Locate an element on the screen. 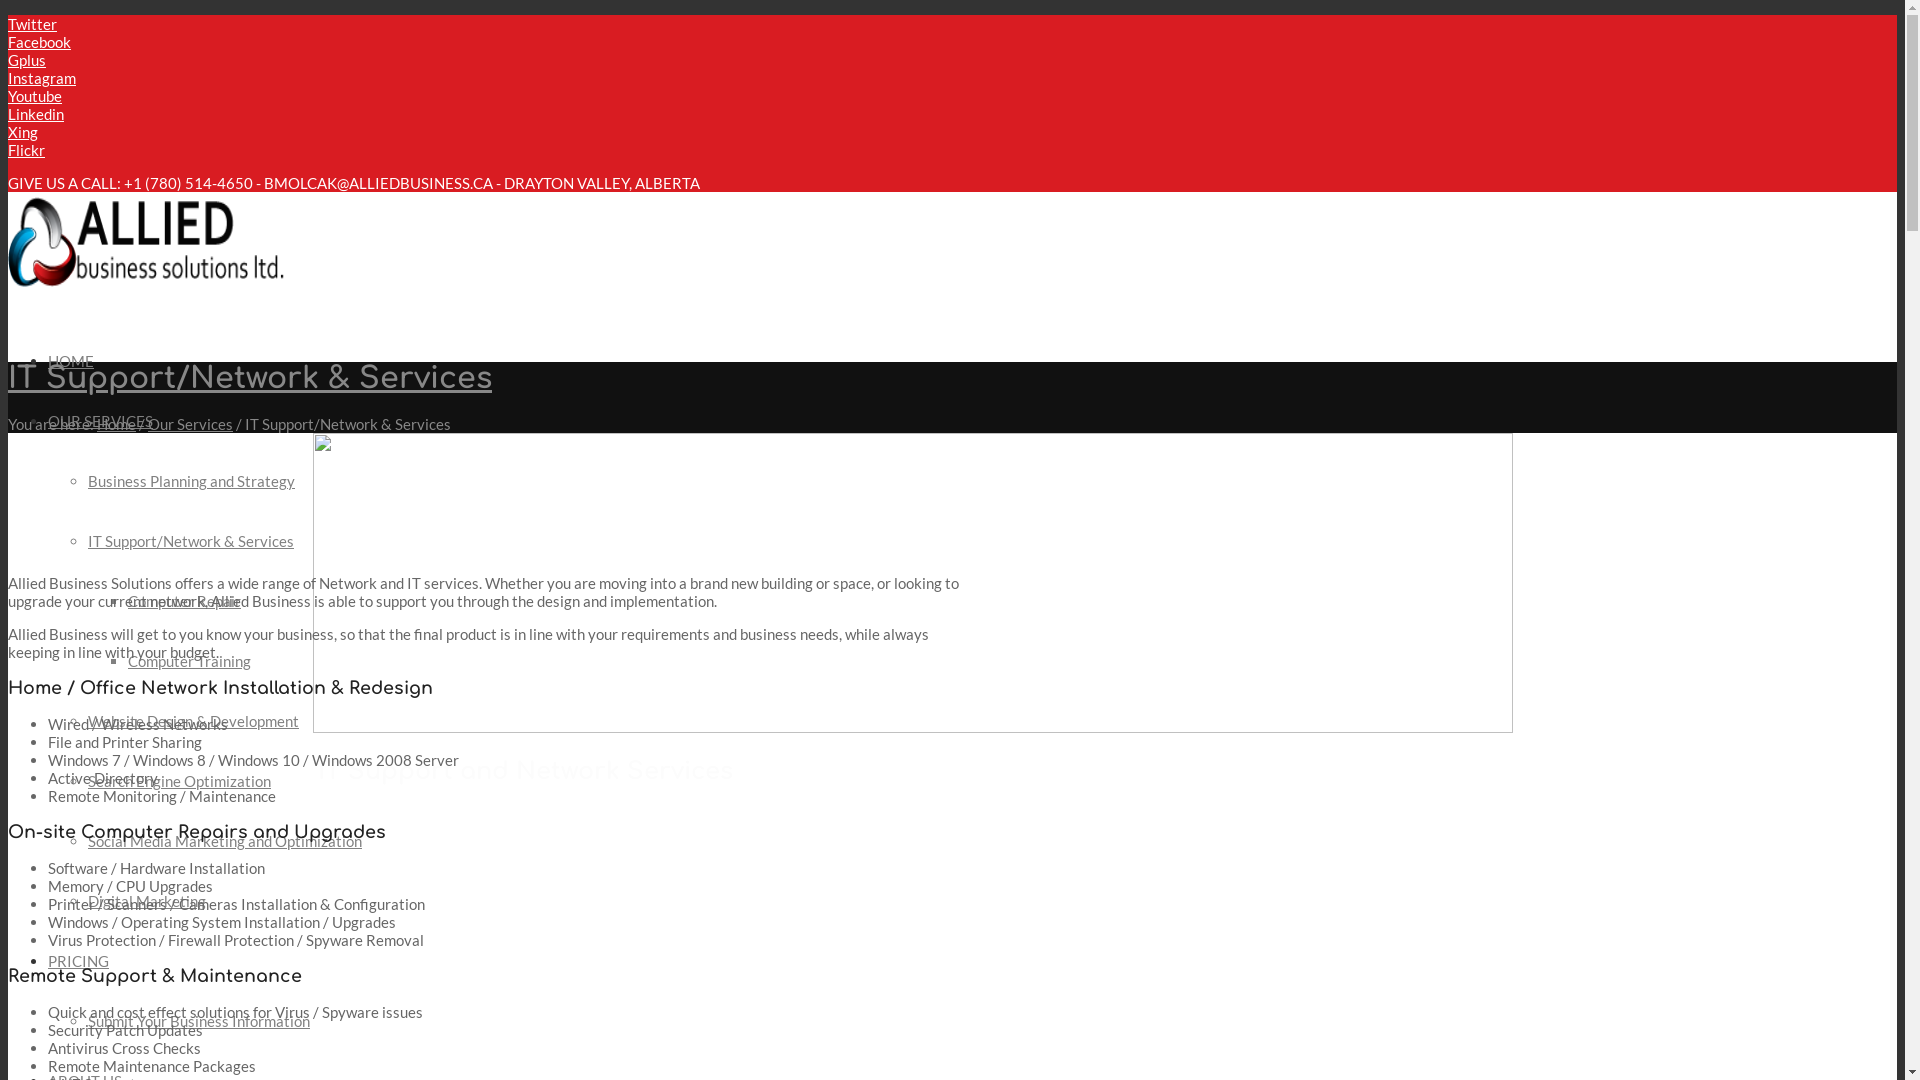 This screenshot has height=1080, width=1920. IT Support/Network & Services is located at coordinates (250, 378).